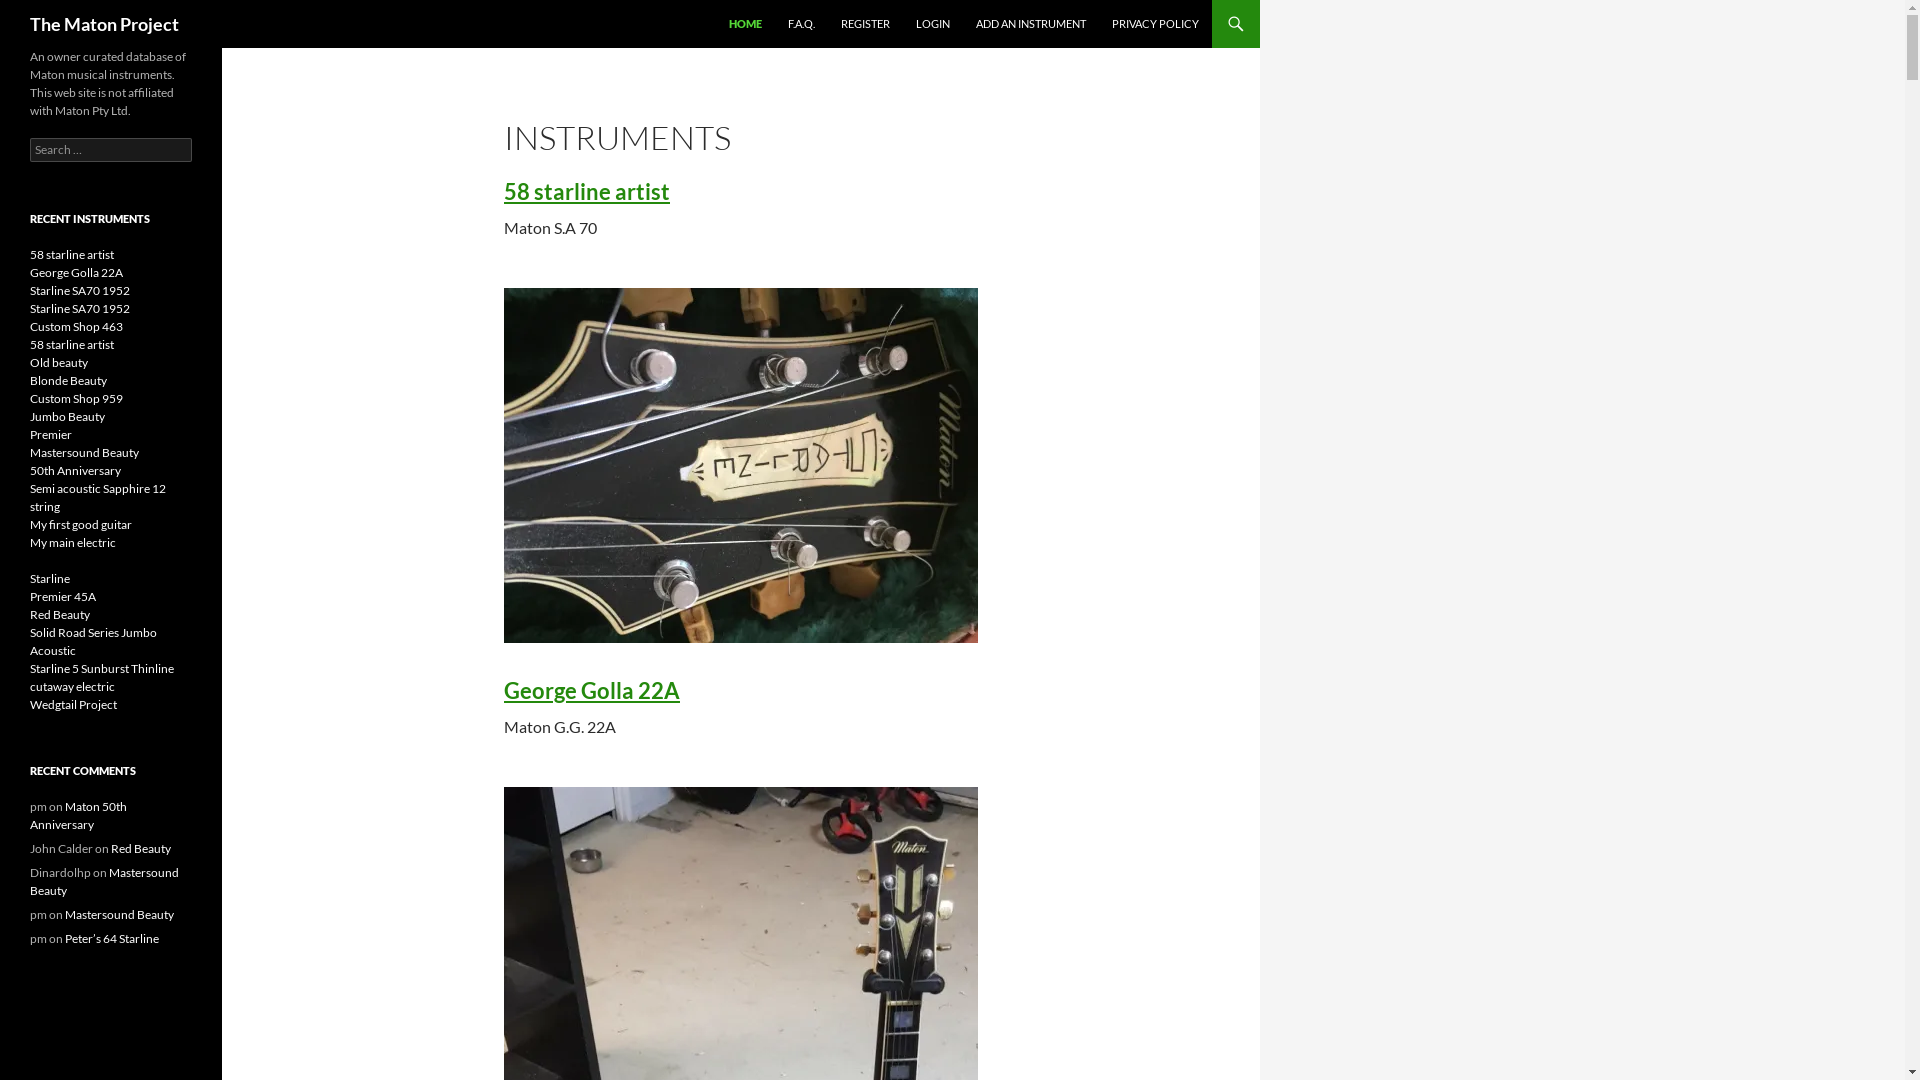  I want to click on Mastersound Beauty, so click(84, 452).